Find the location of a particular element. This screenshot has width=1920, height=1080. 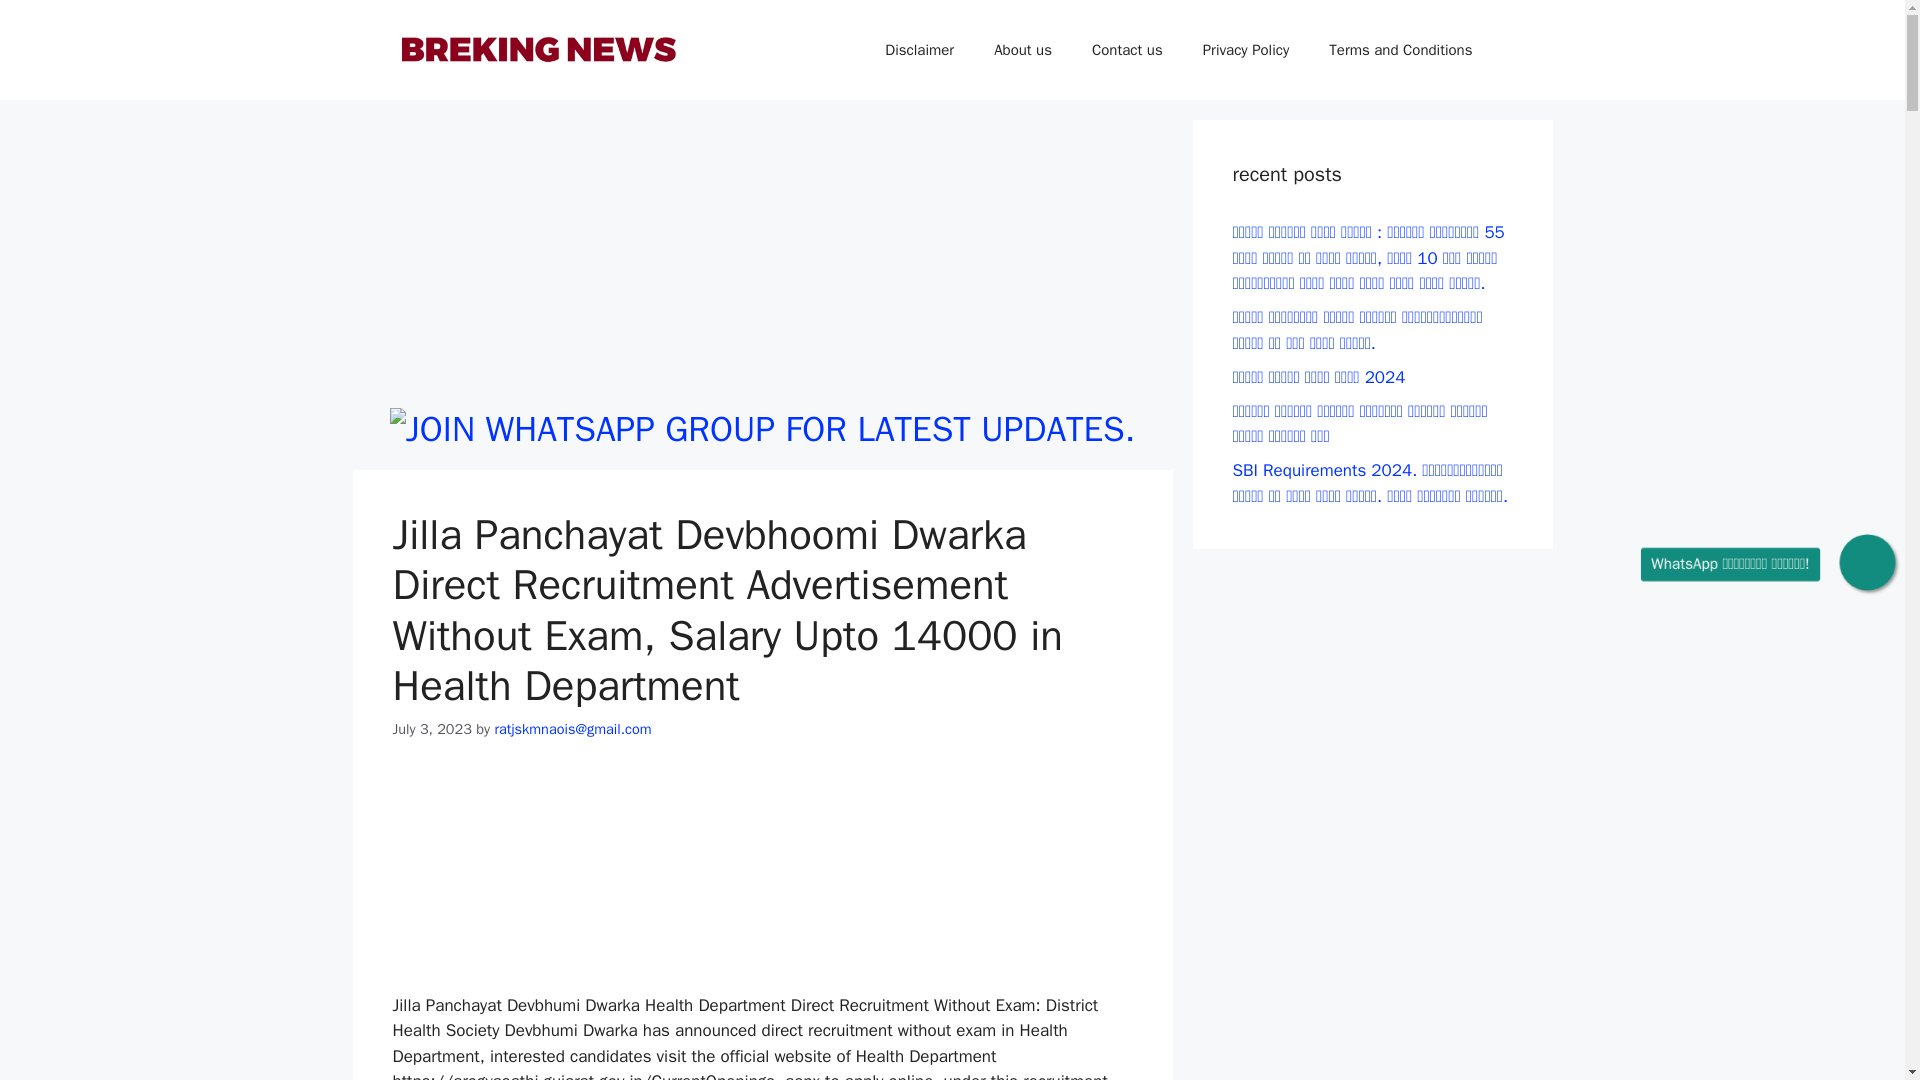

Privacy Policy is located at coordinates (1246, 50).